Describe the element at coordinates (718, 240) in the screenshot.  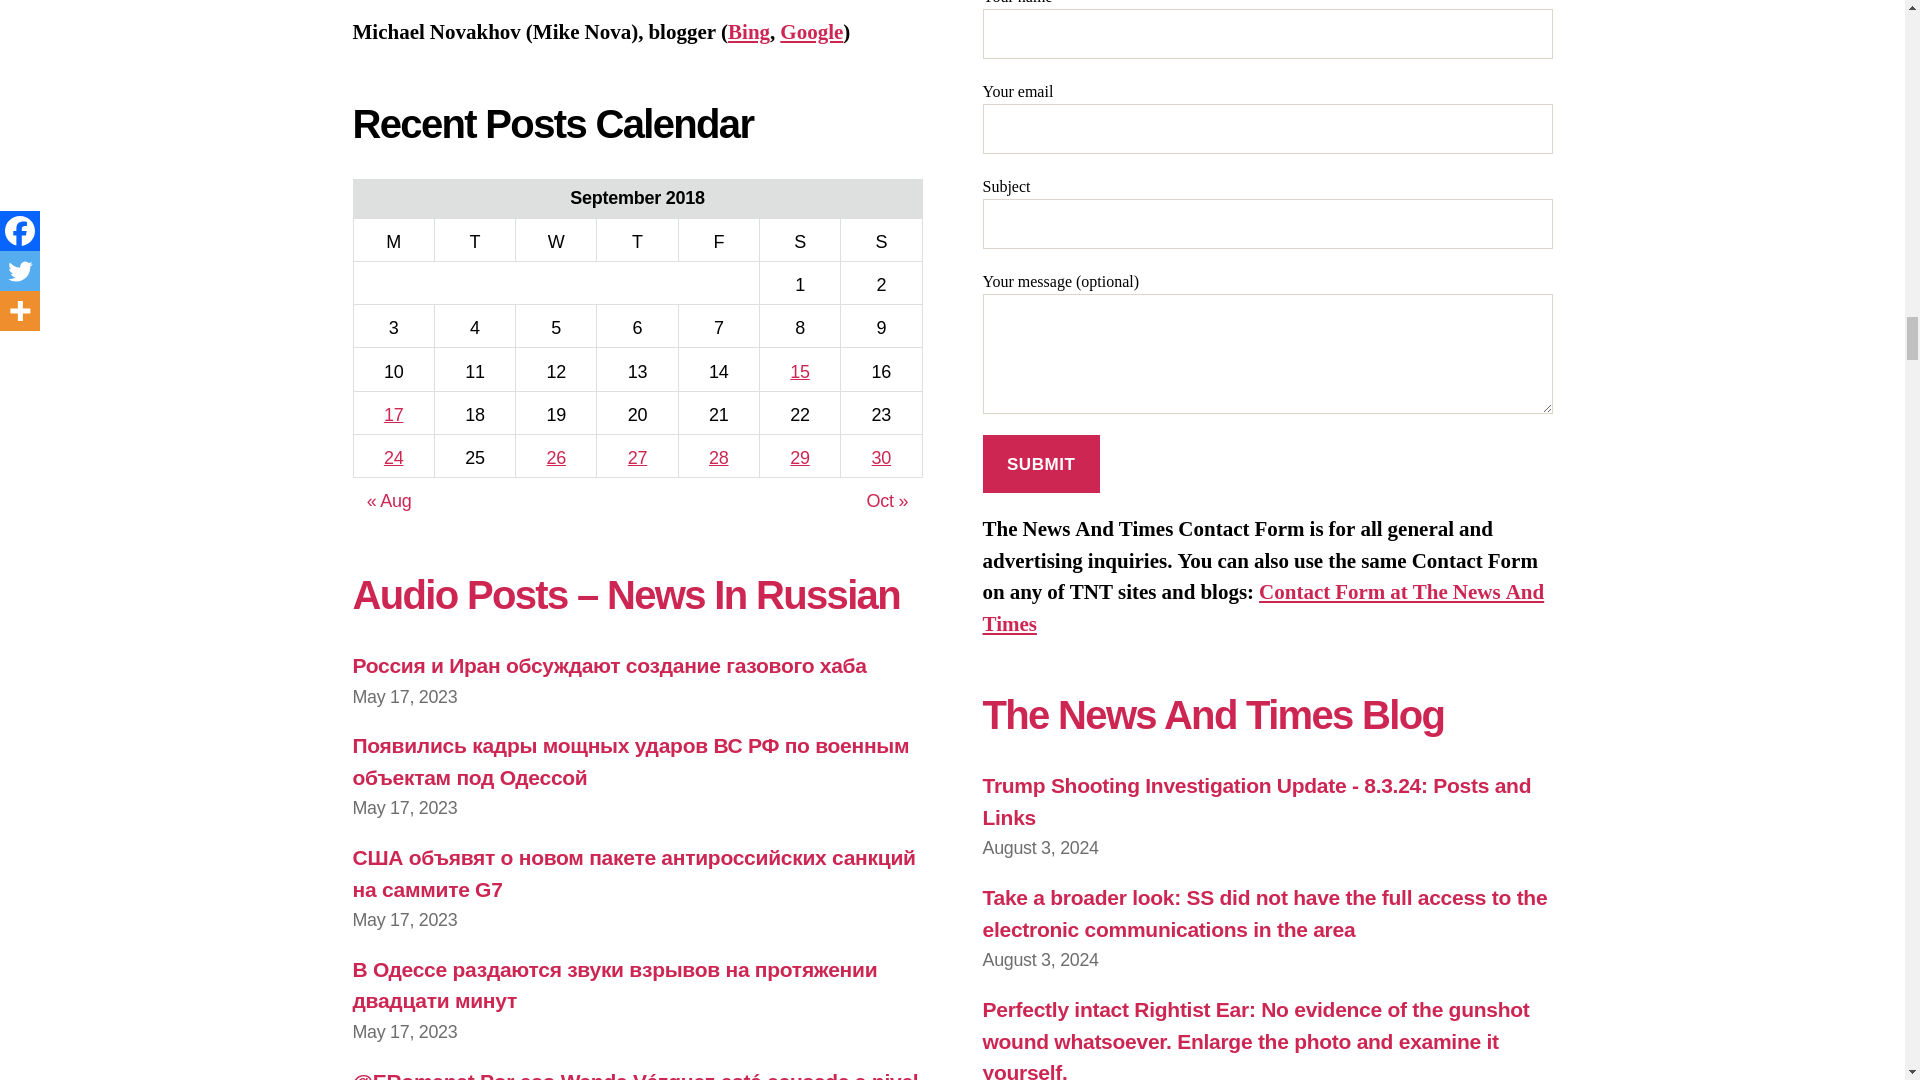
I see `Friday` at that location.